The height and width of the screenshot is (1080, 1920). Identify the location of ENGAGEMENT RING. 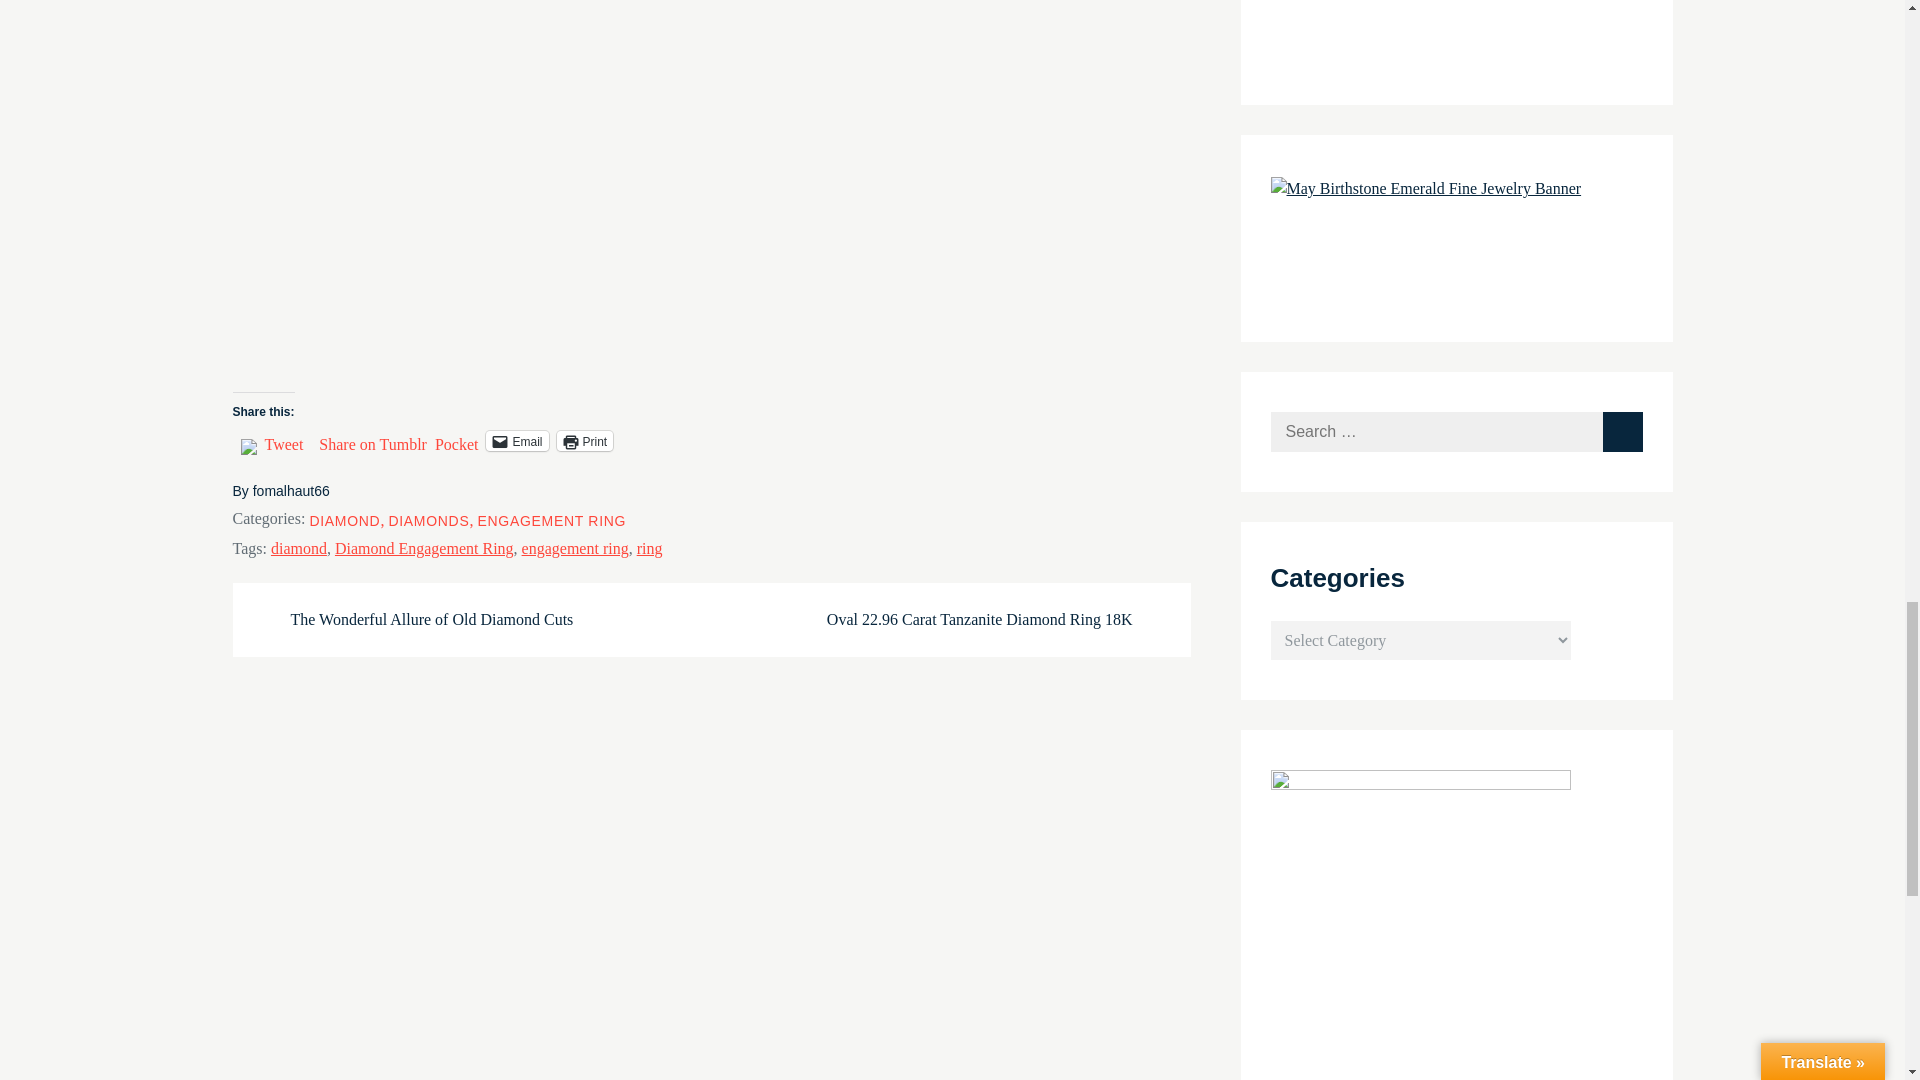
(550, 521).